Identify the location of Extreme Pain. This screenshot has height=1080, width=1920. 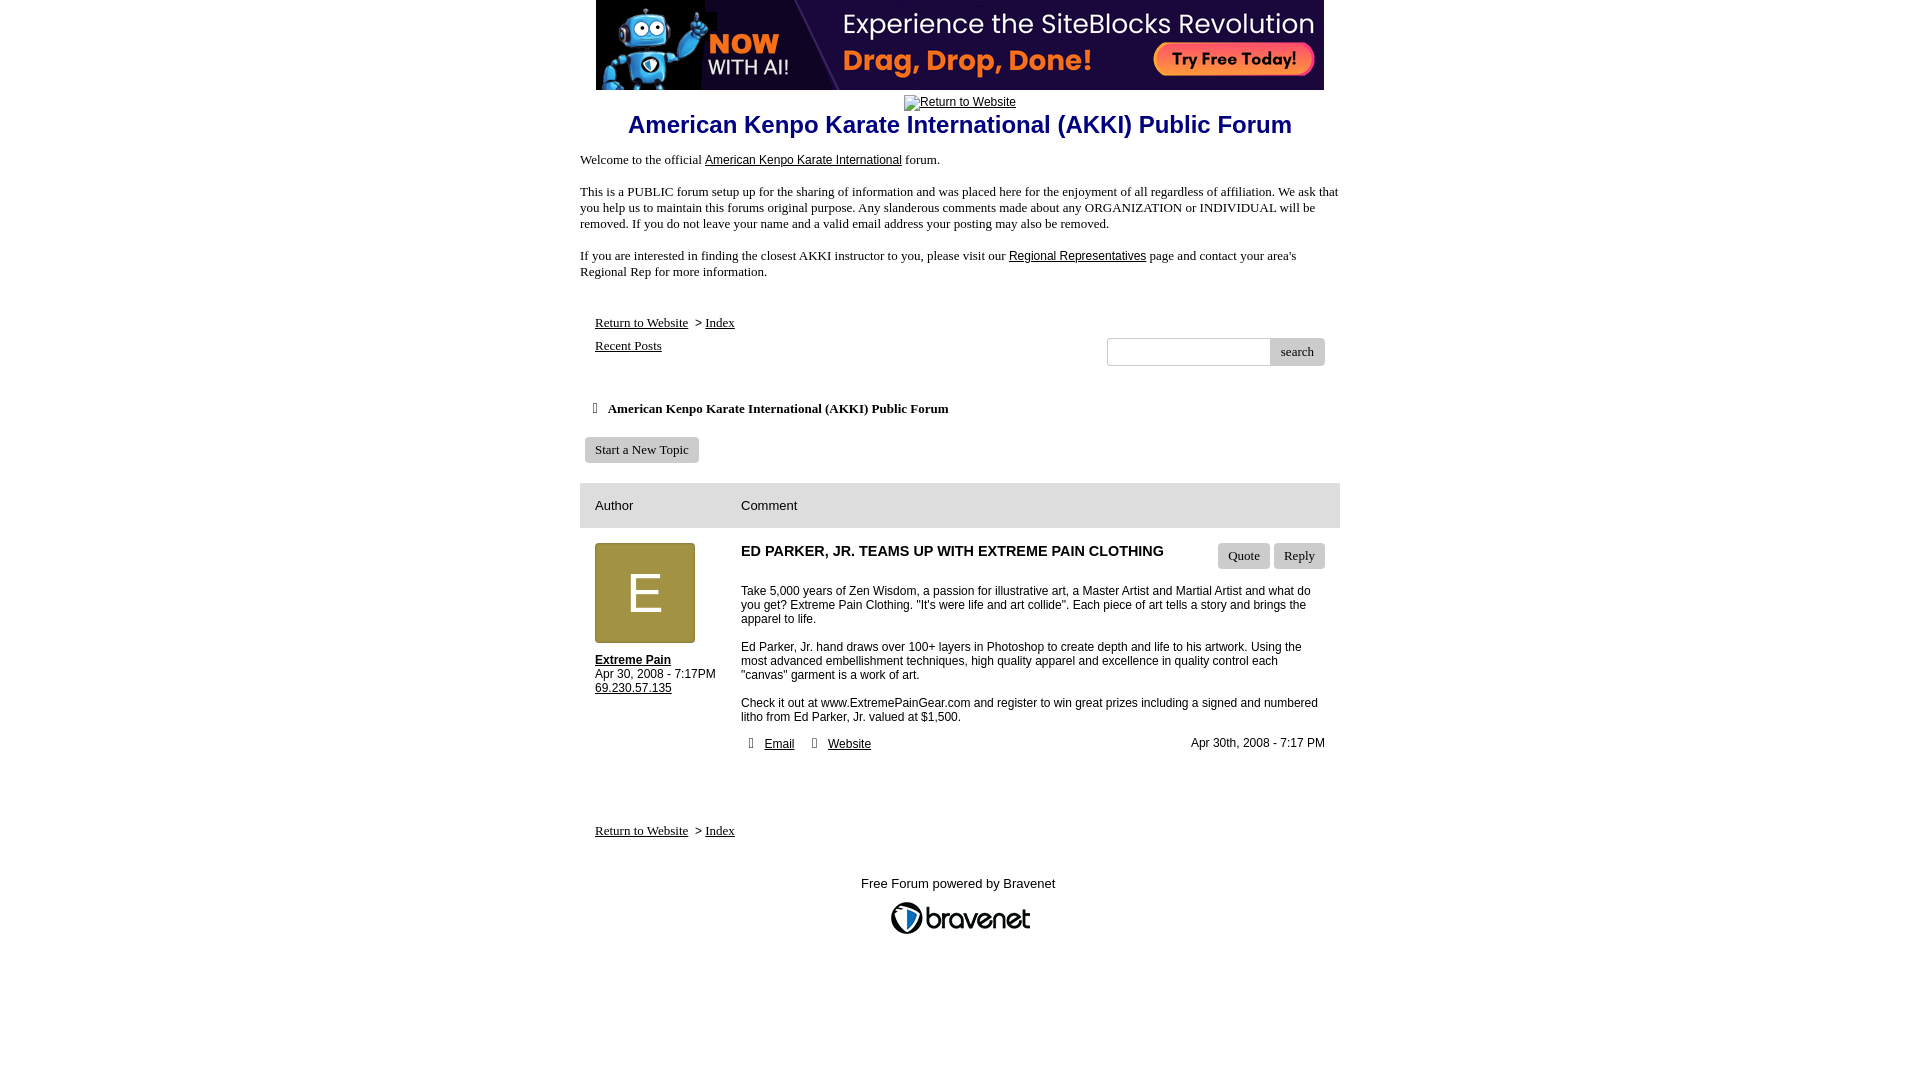
(660, 660).